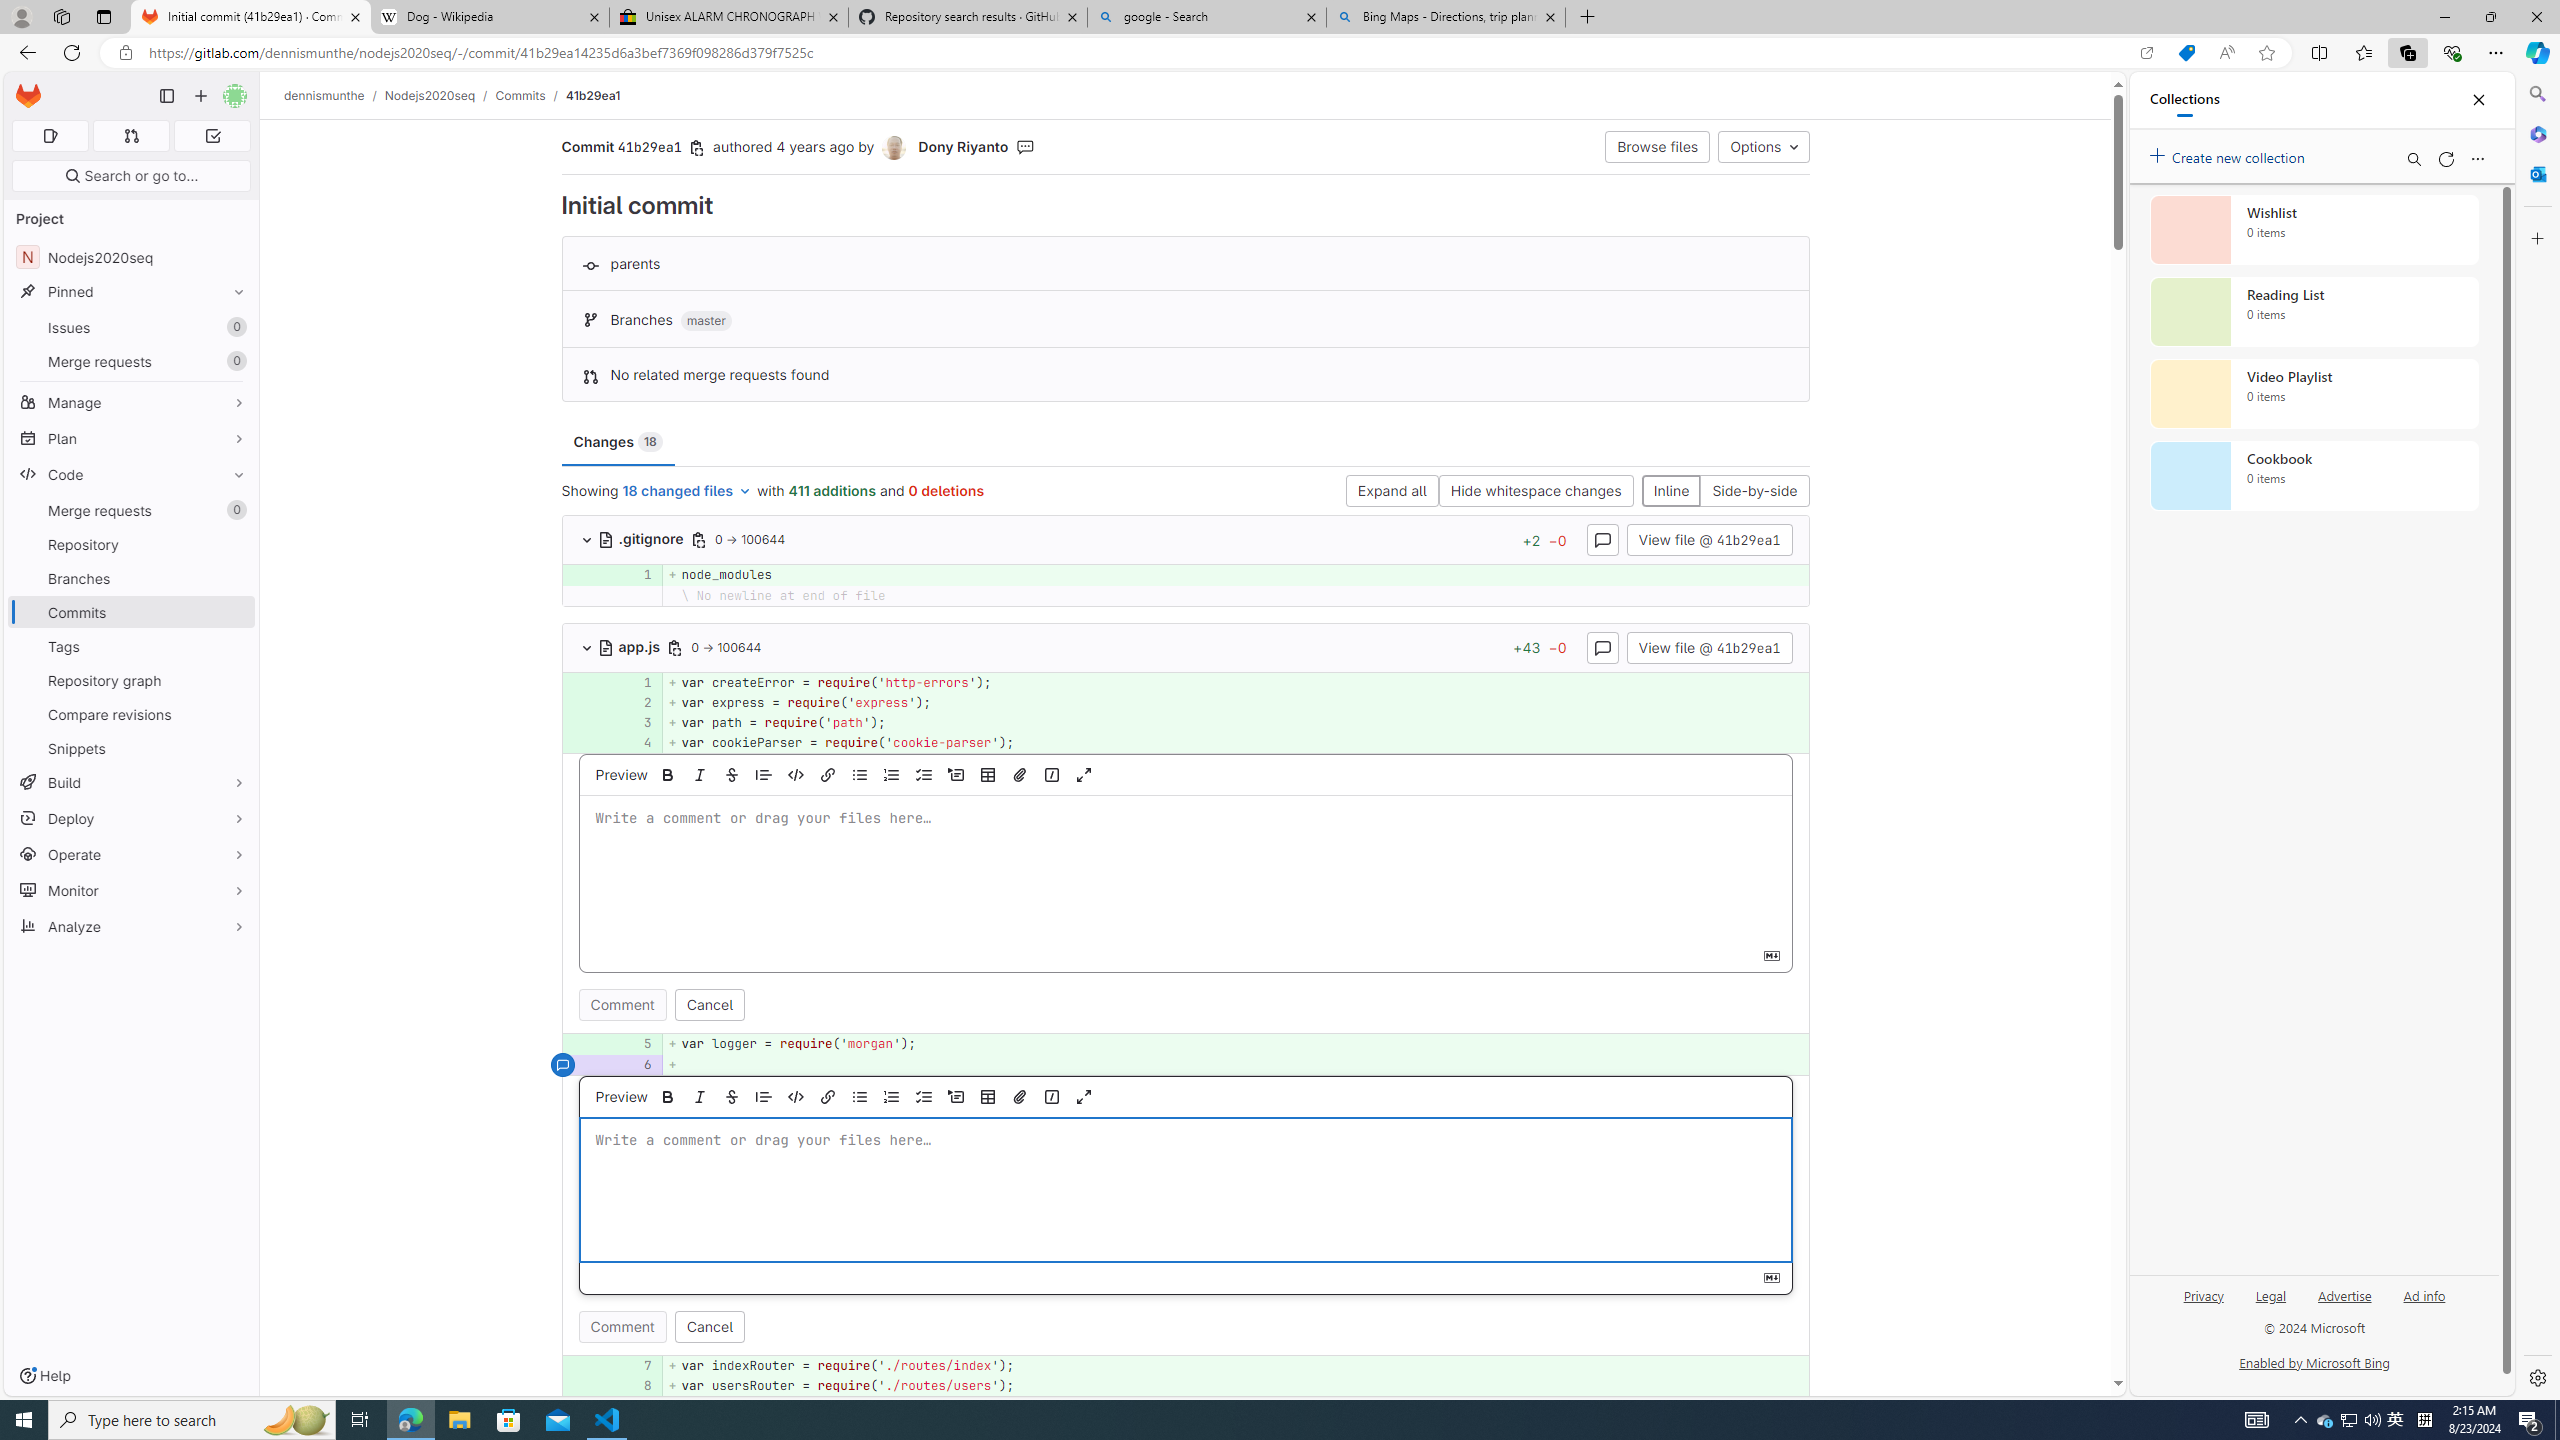 This screenshot has height=1440, width=2560. Describe the element at coordinates (623, 1326) in the screenshot. I see `Comment` at that location.